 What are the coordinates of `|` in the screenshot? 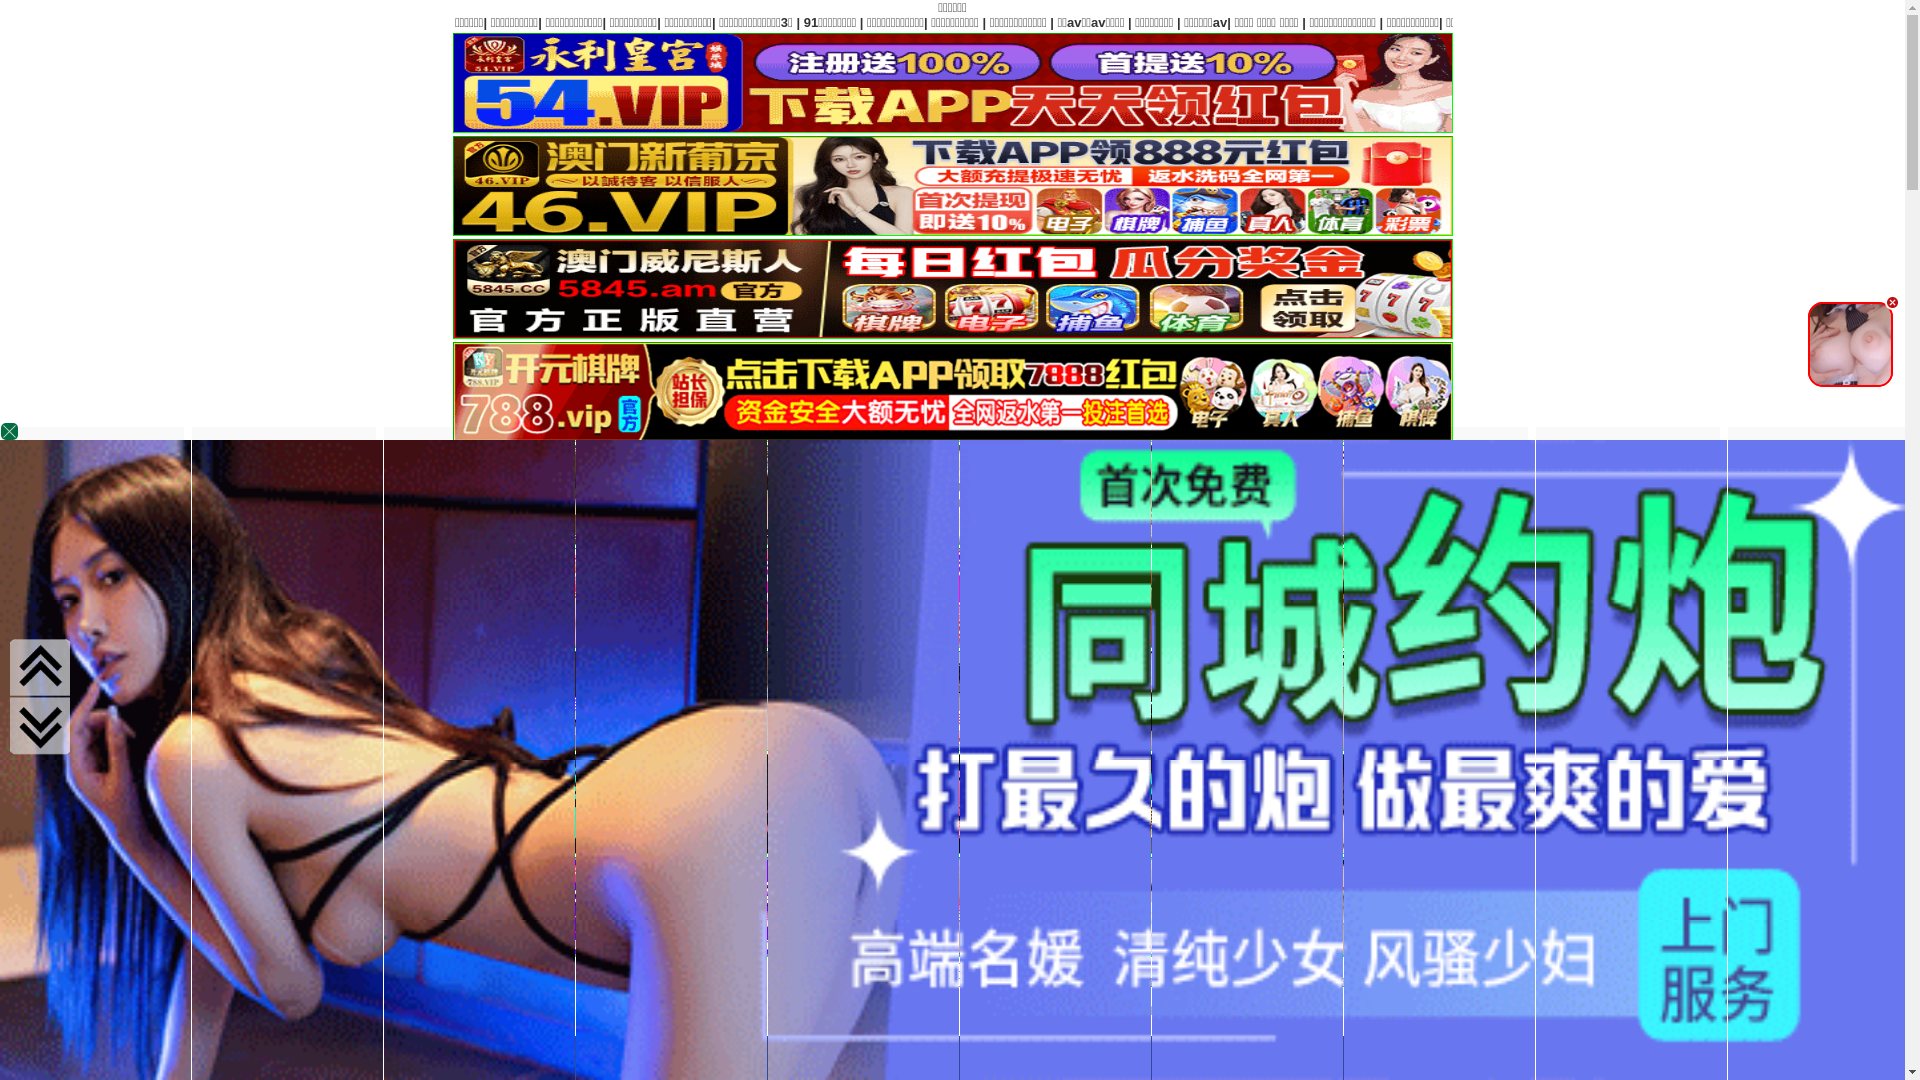 It's located at (612, 22).